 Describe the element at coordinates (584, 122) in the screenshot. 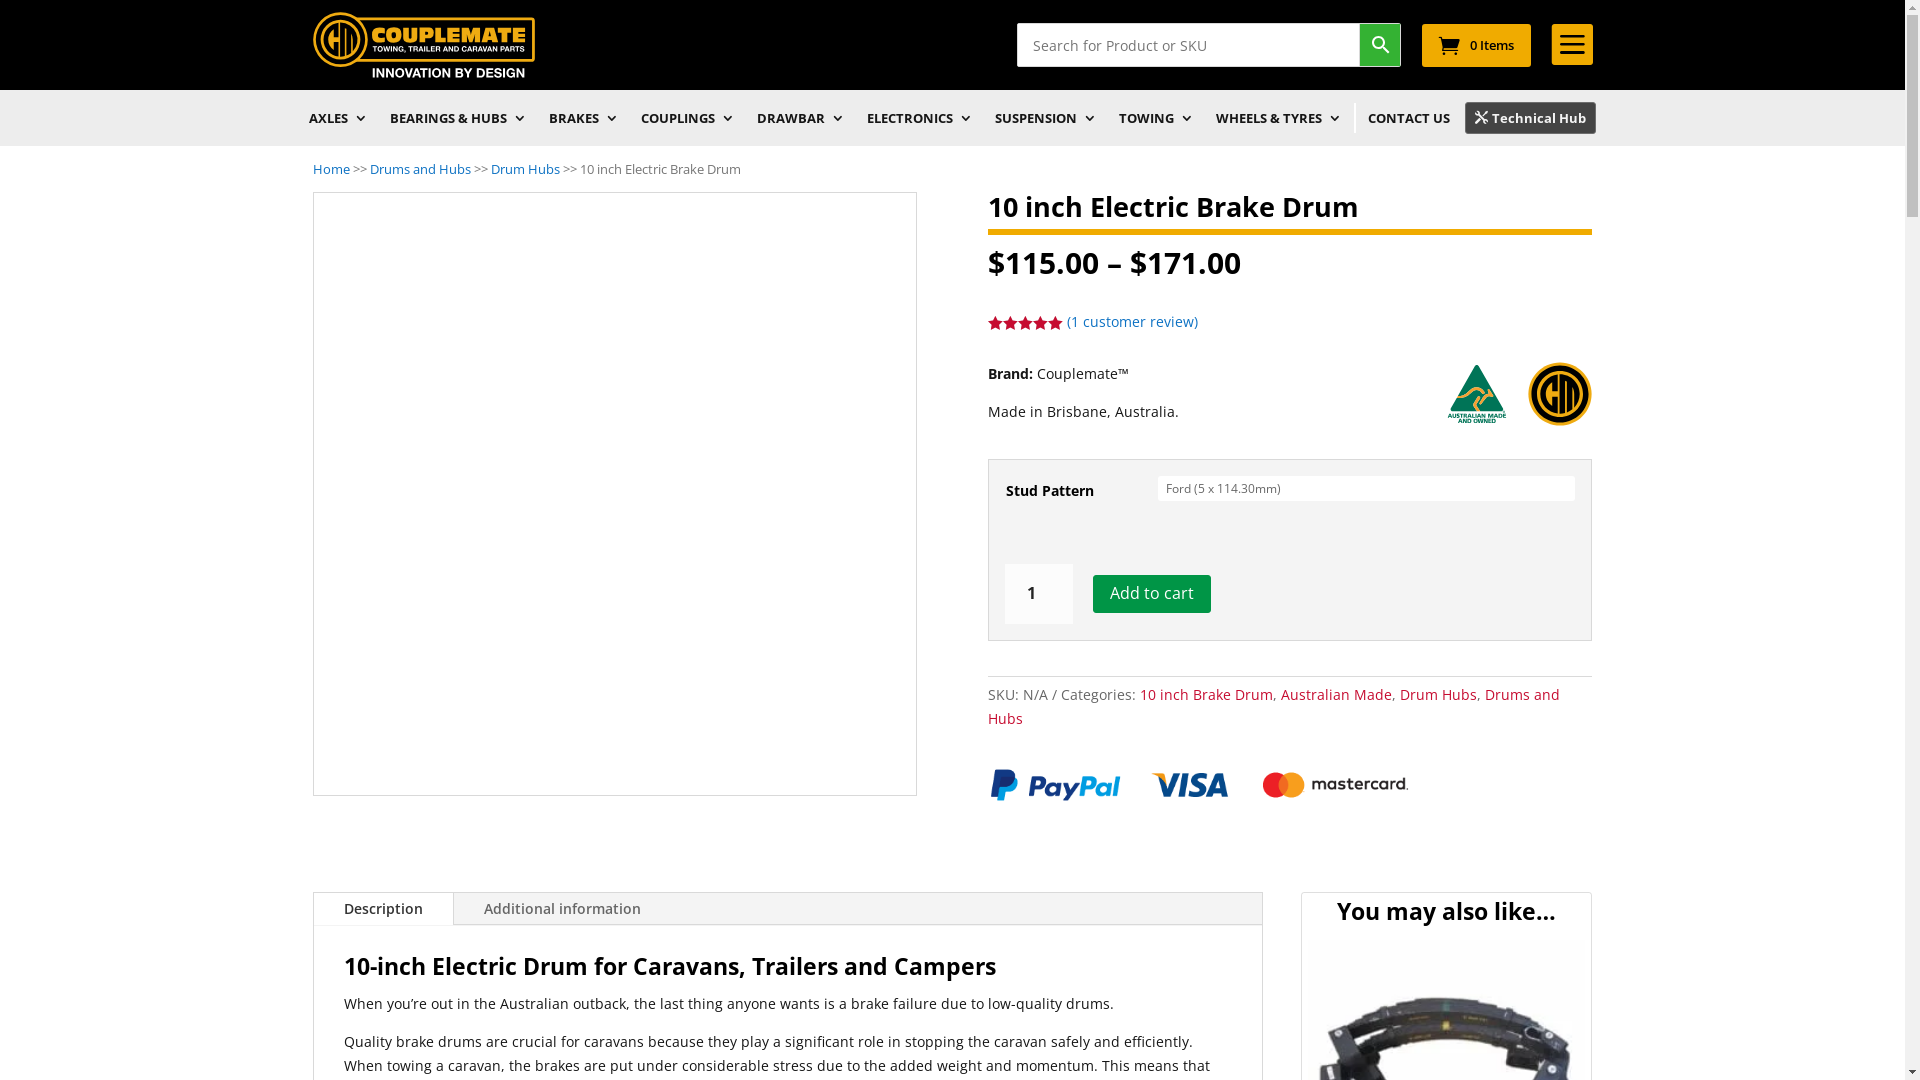

I see `BRAKES` at that location.